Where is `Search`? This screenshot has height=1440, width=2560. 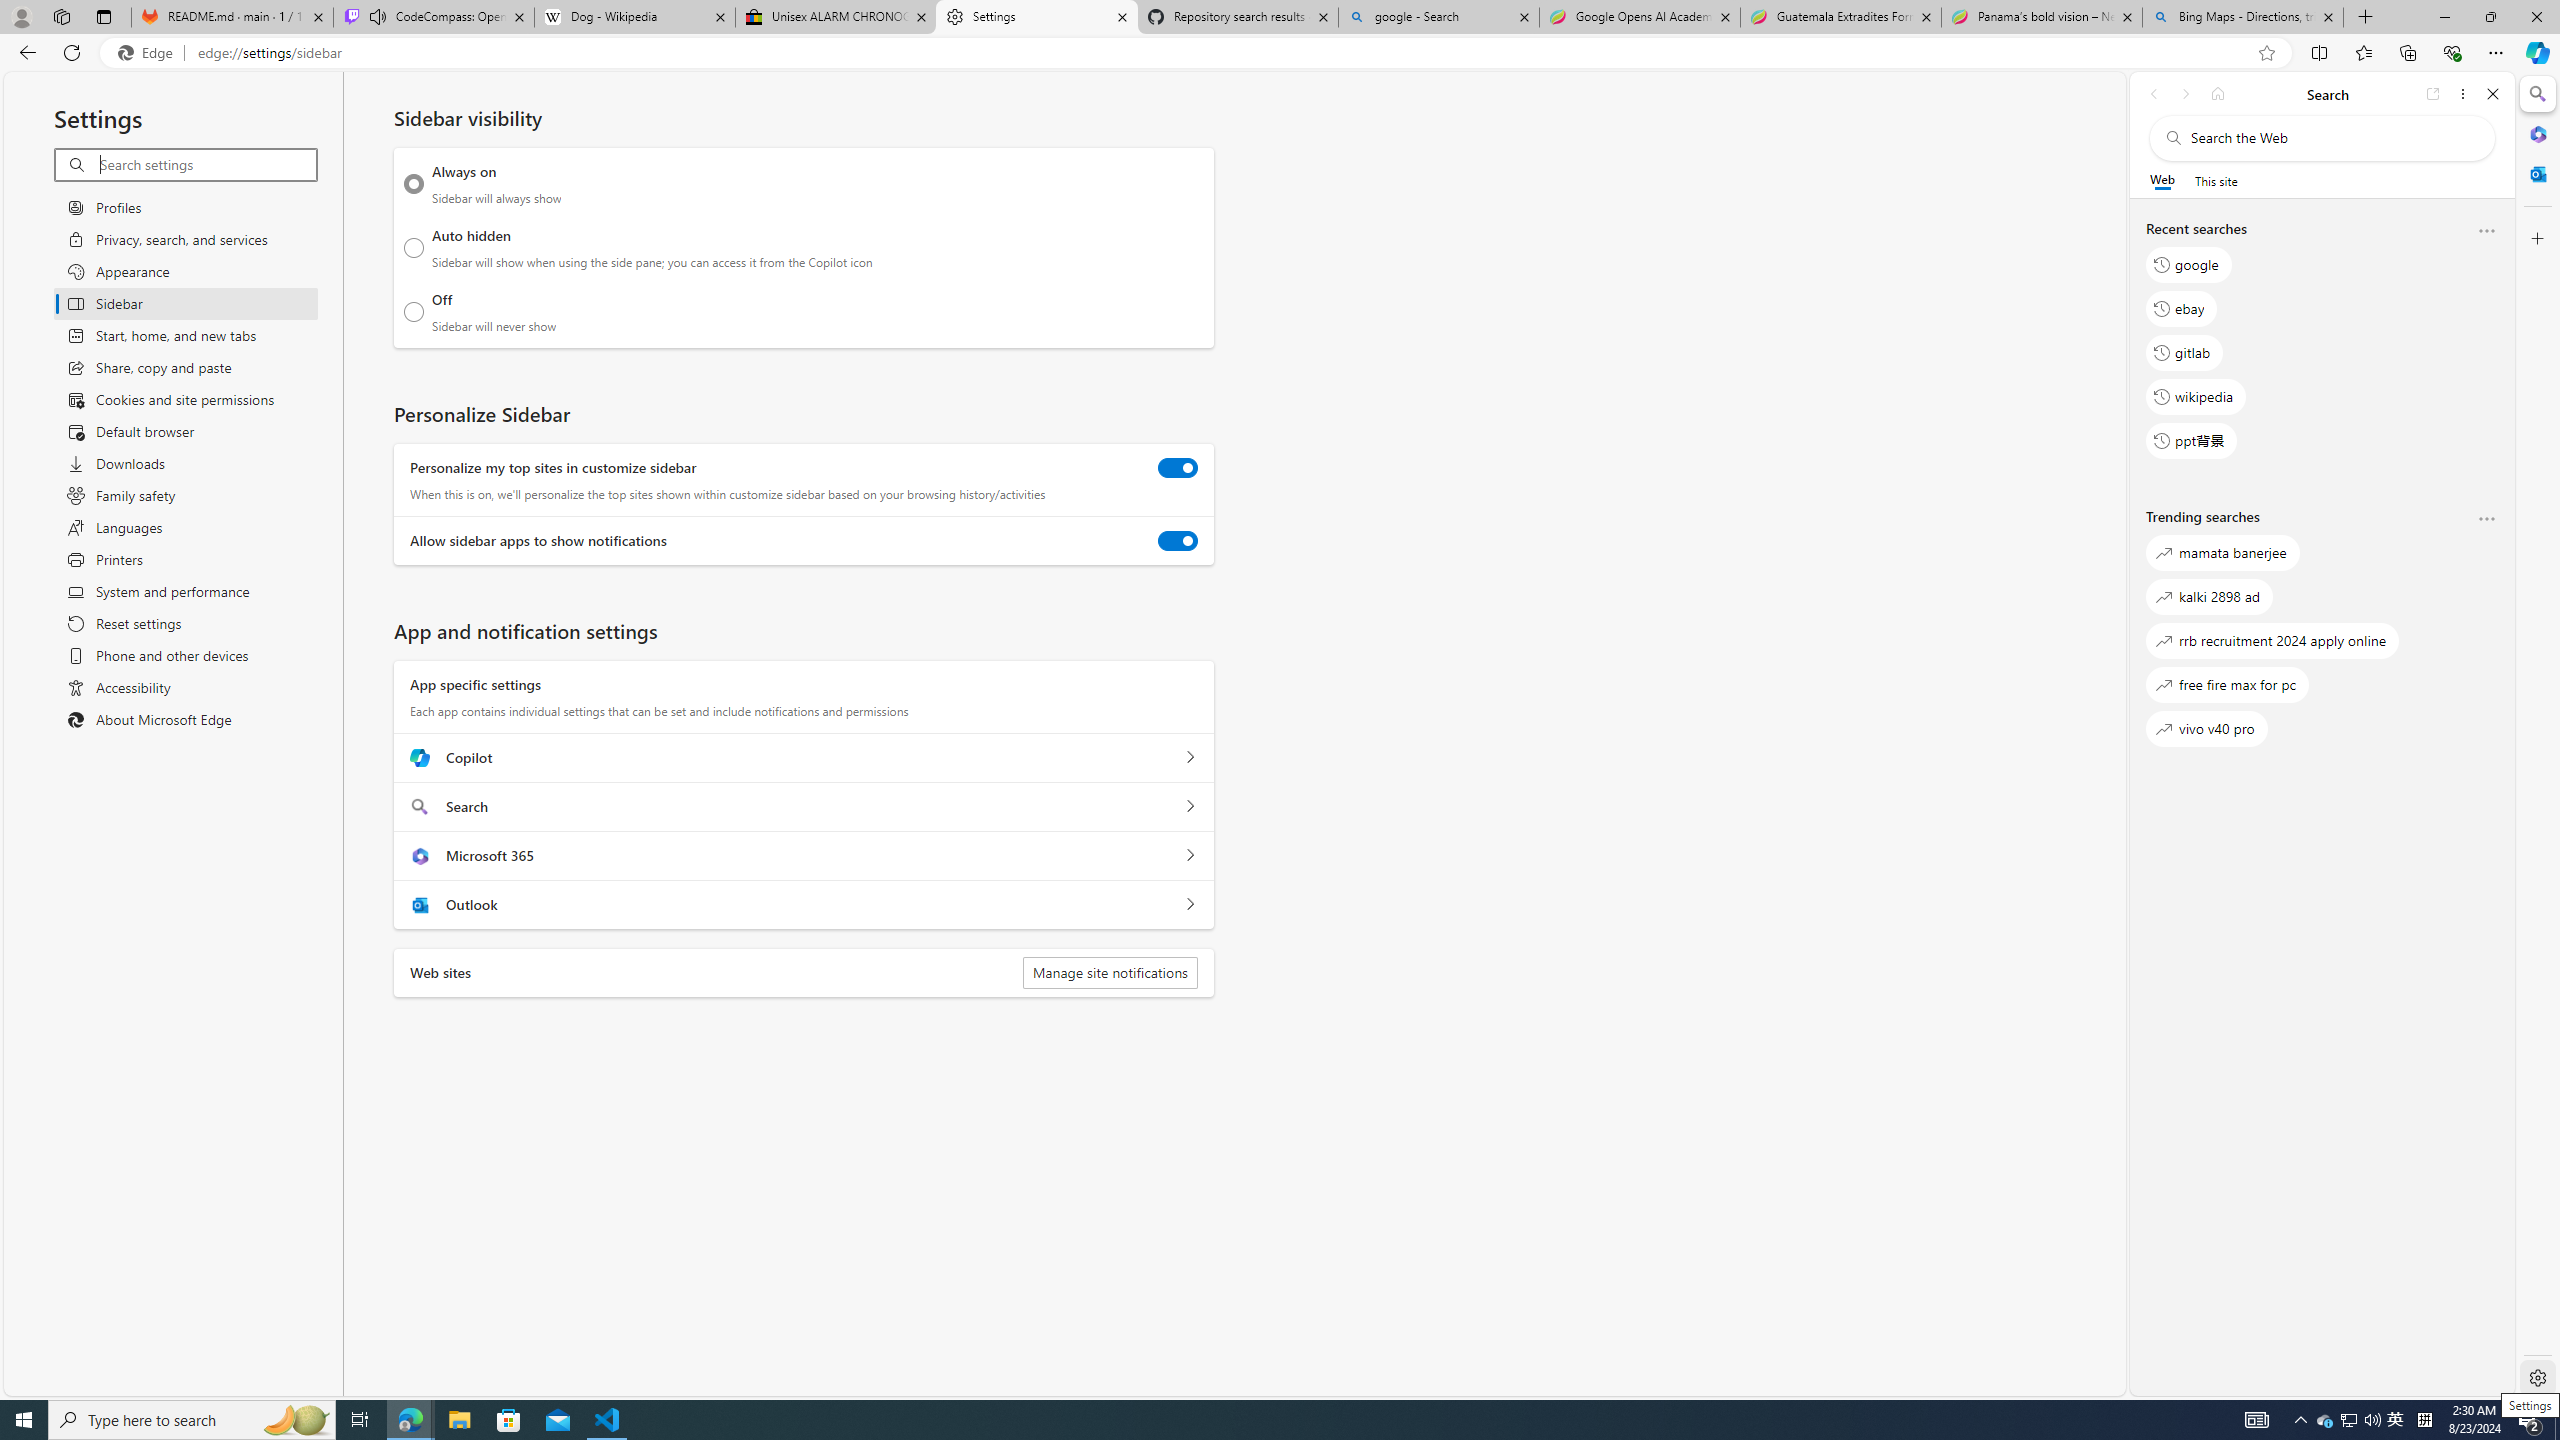
Search is located at coordinates (2536, 94).